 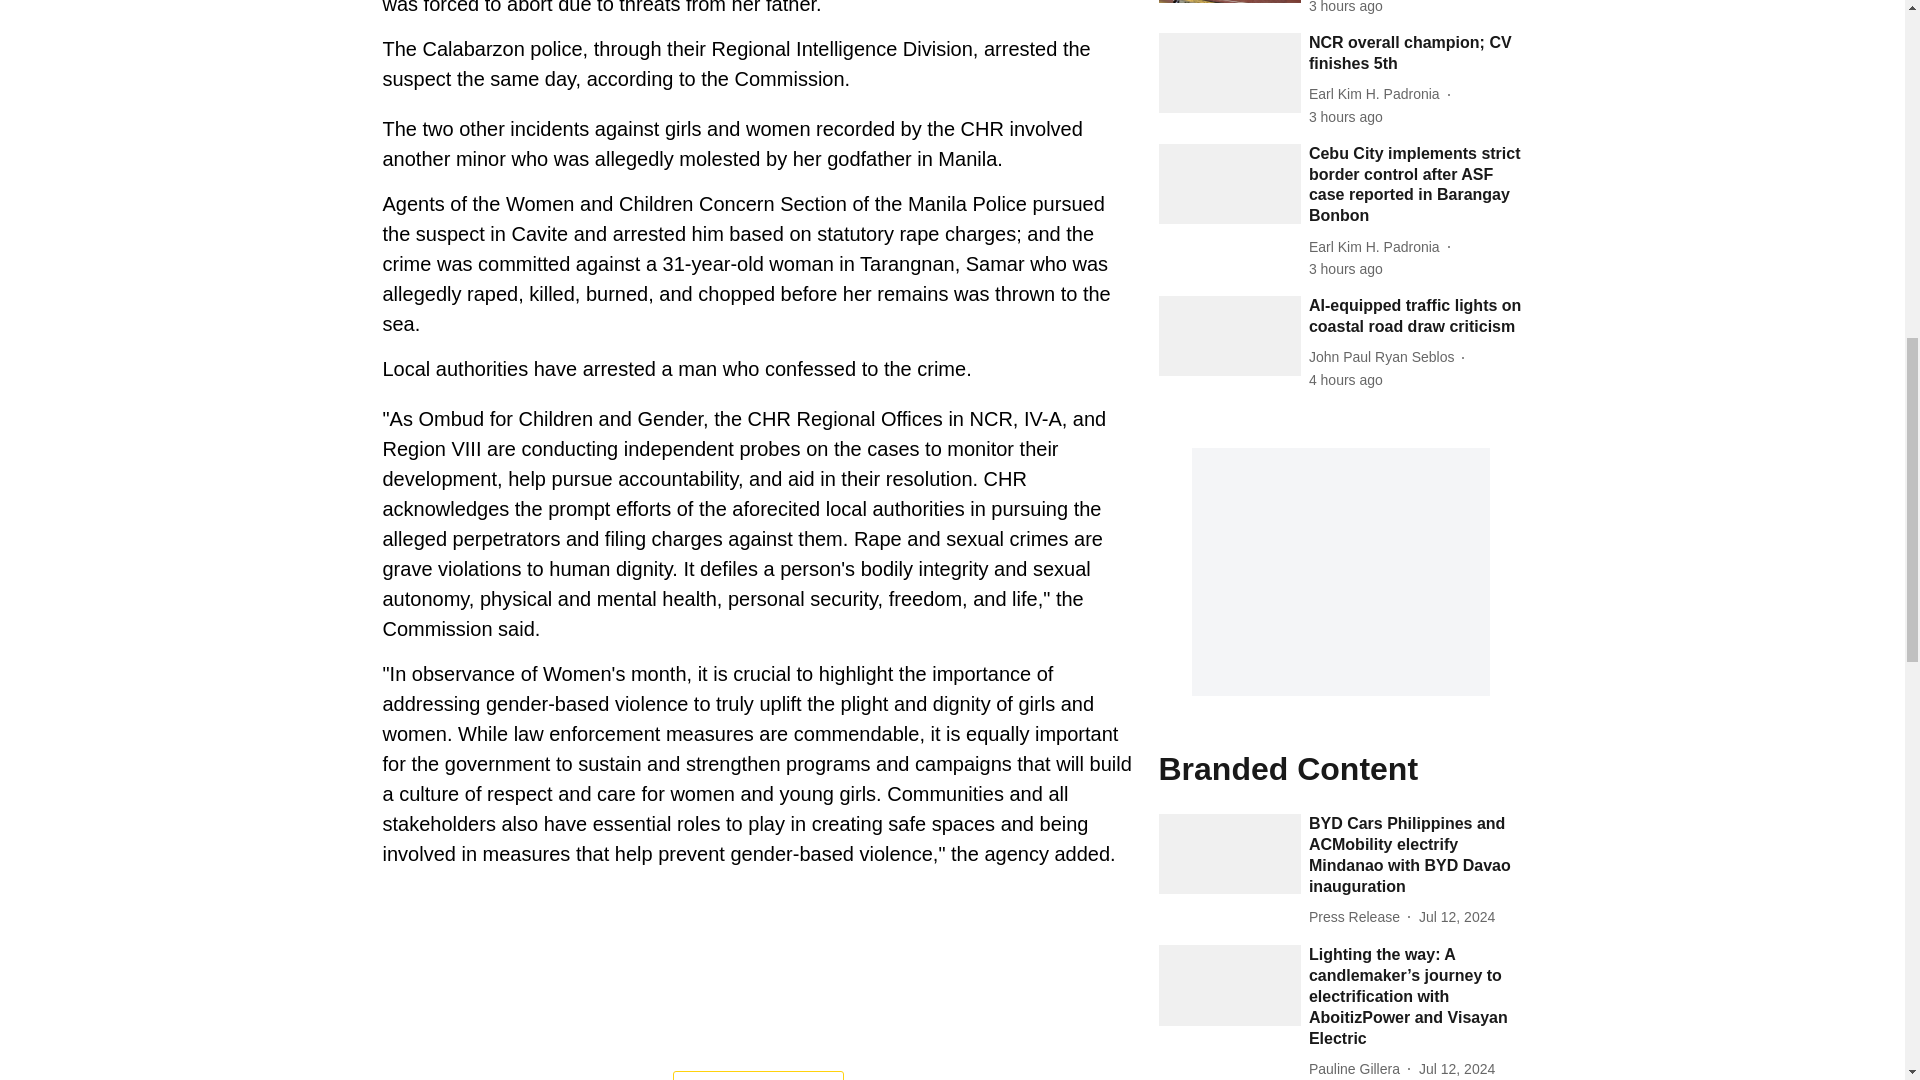 What do you see at coordinates (1456, 1070) in the screenshot?
I see `2024-07-12 07:00` at bounding box center [1456, 1070].